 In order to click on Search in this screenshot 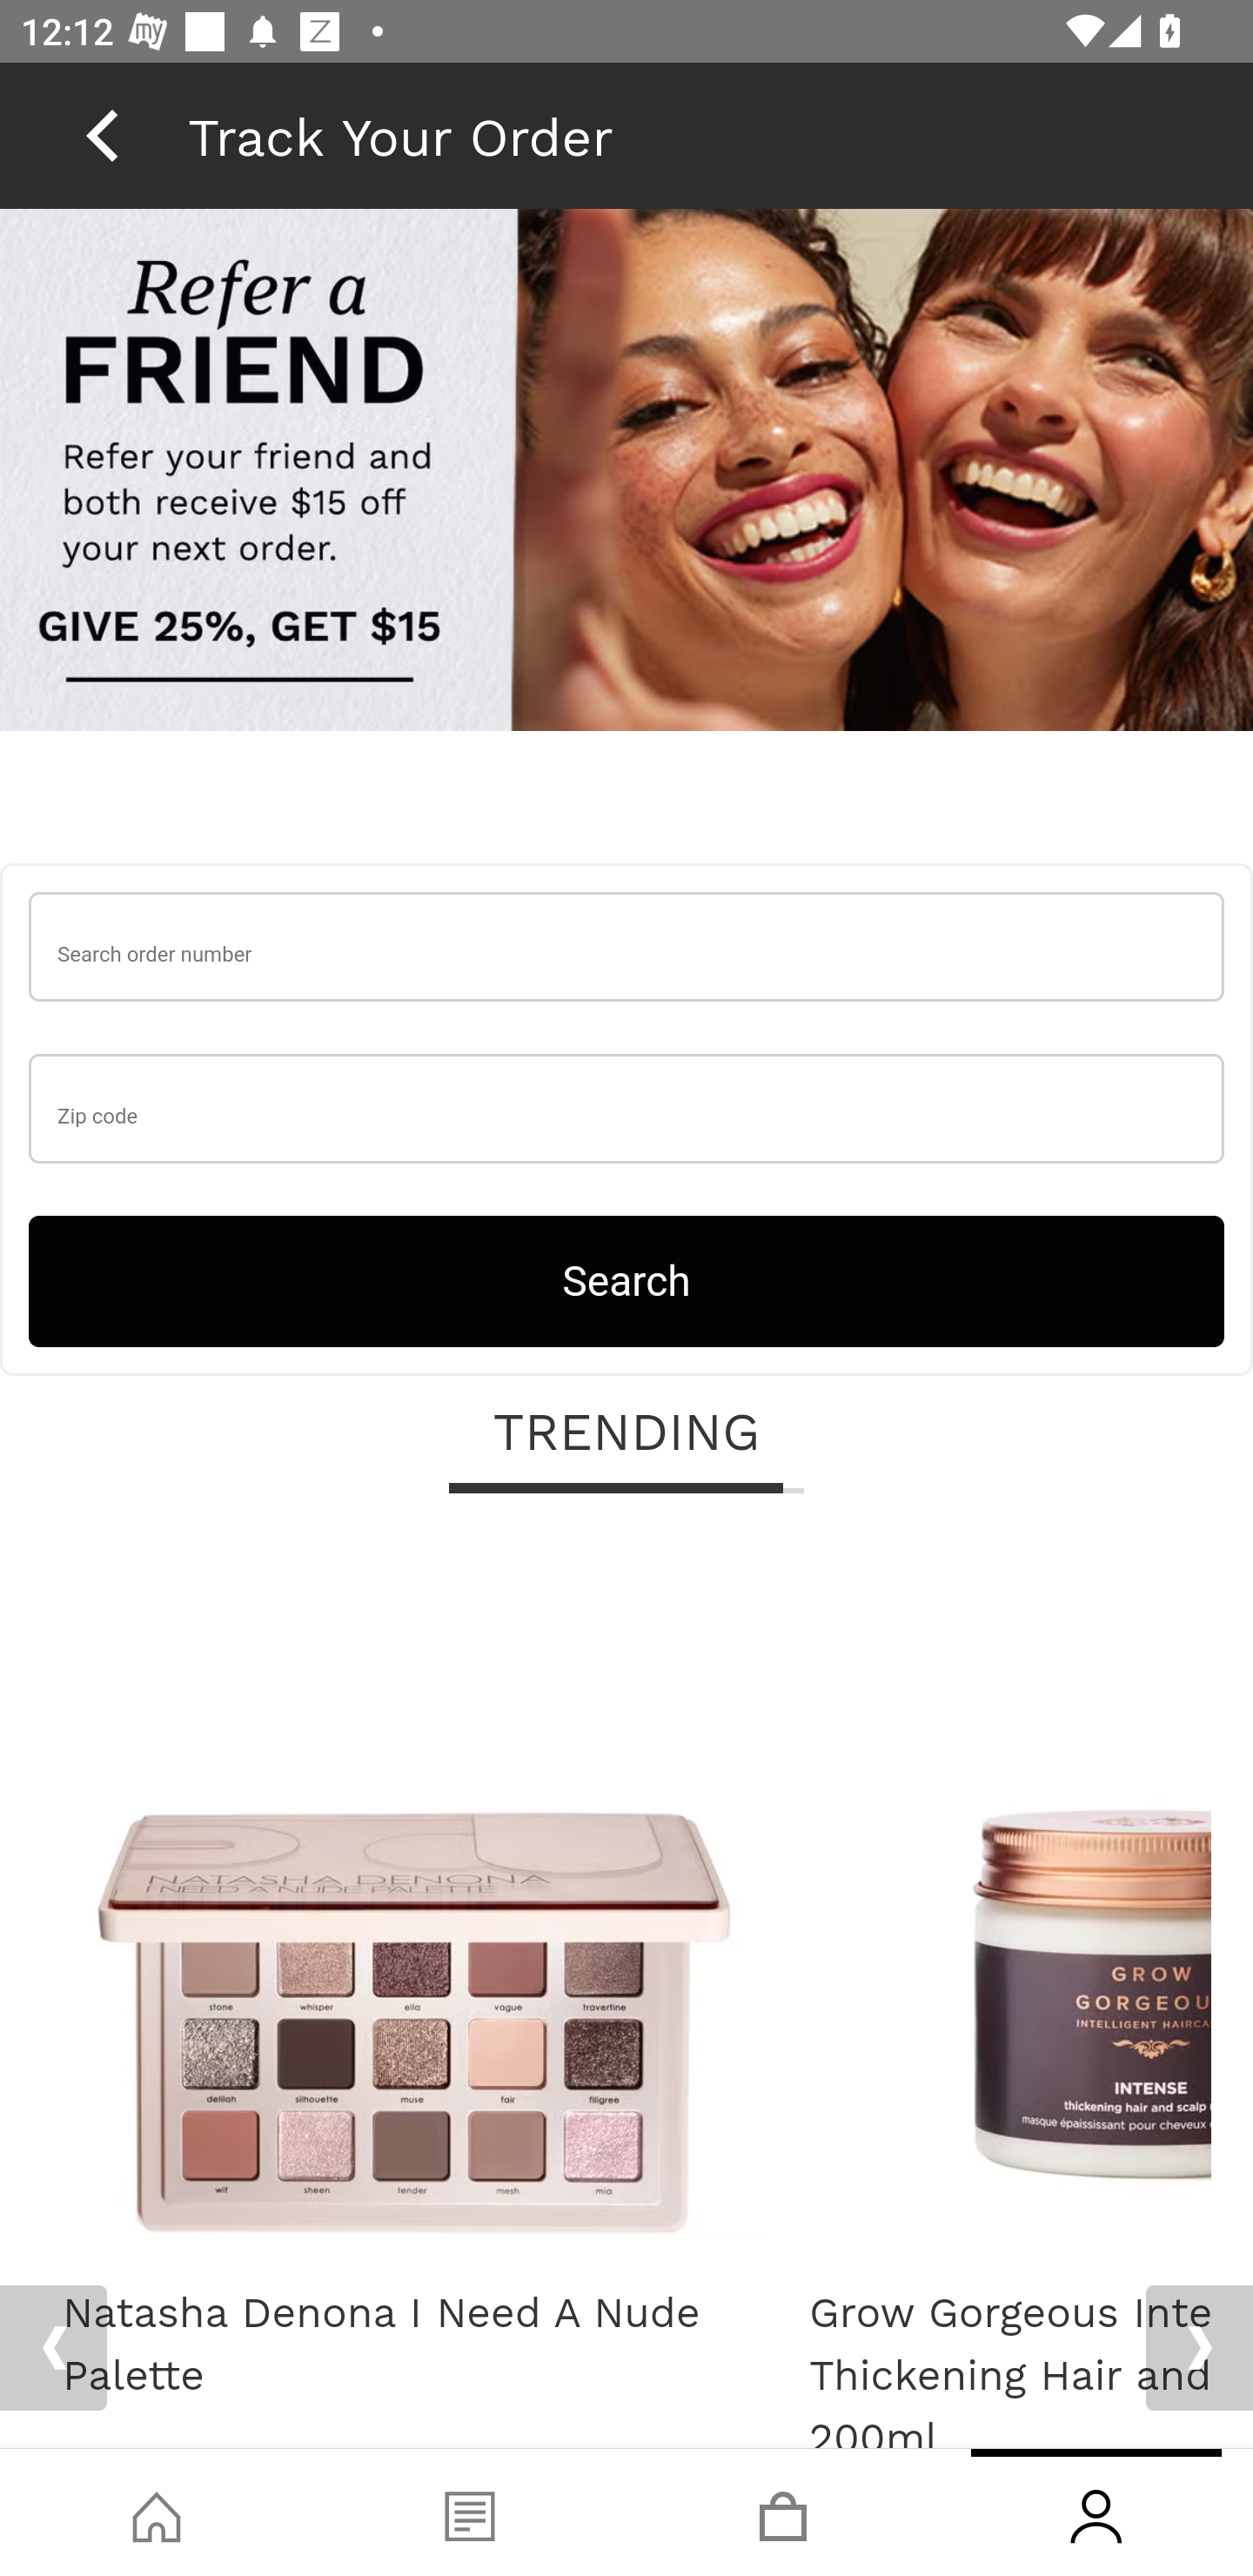, I will do `click(626, 1281)`.